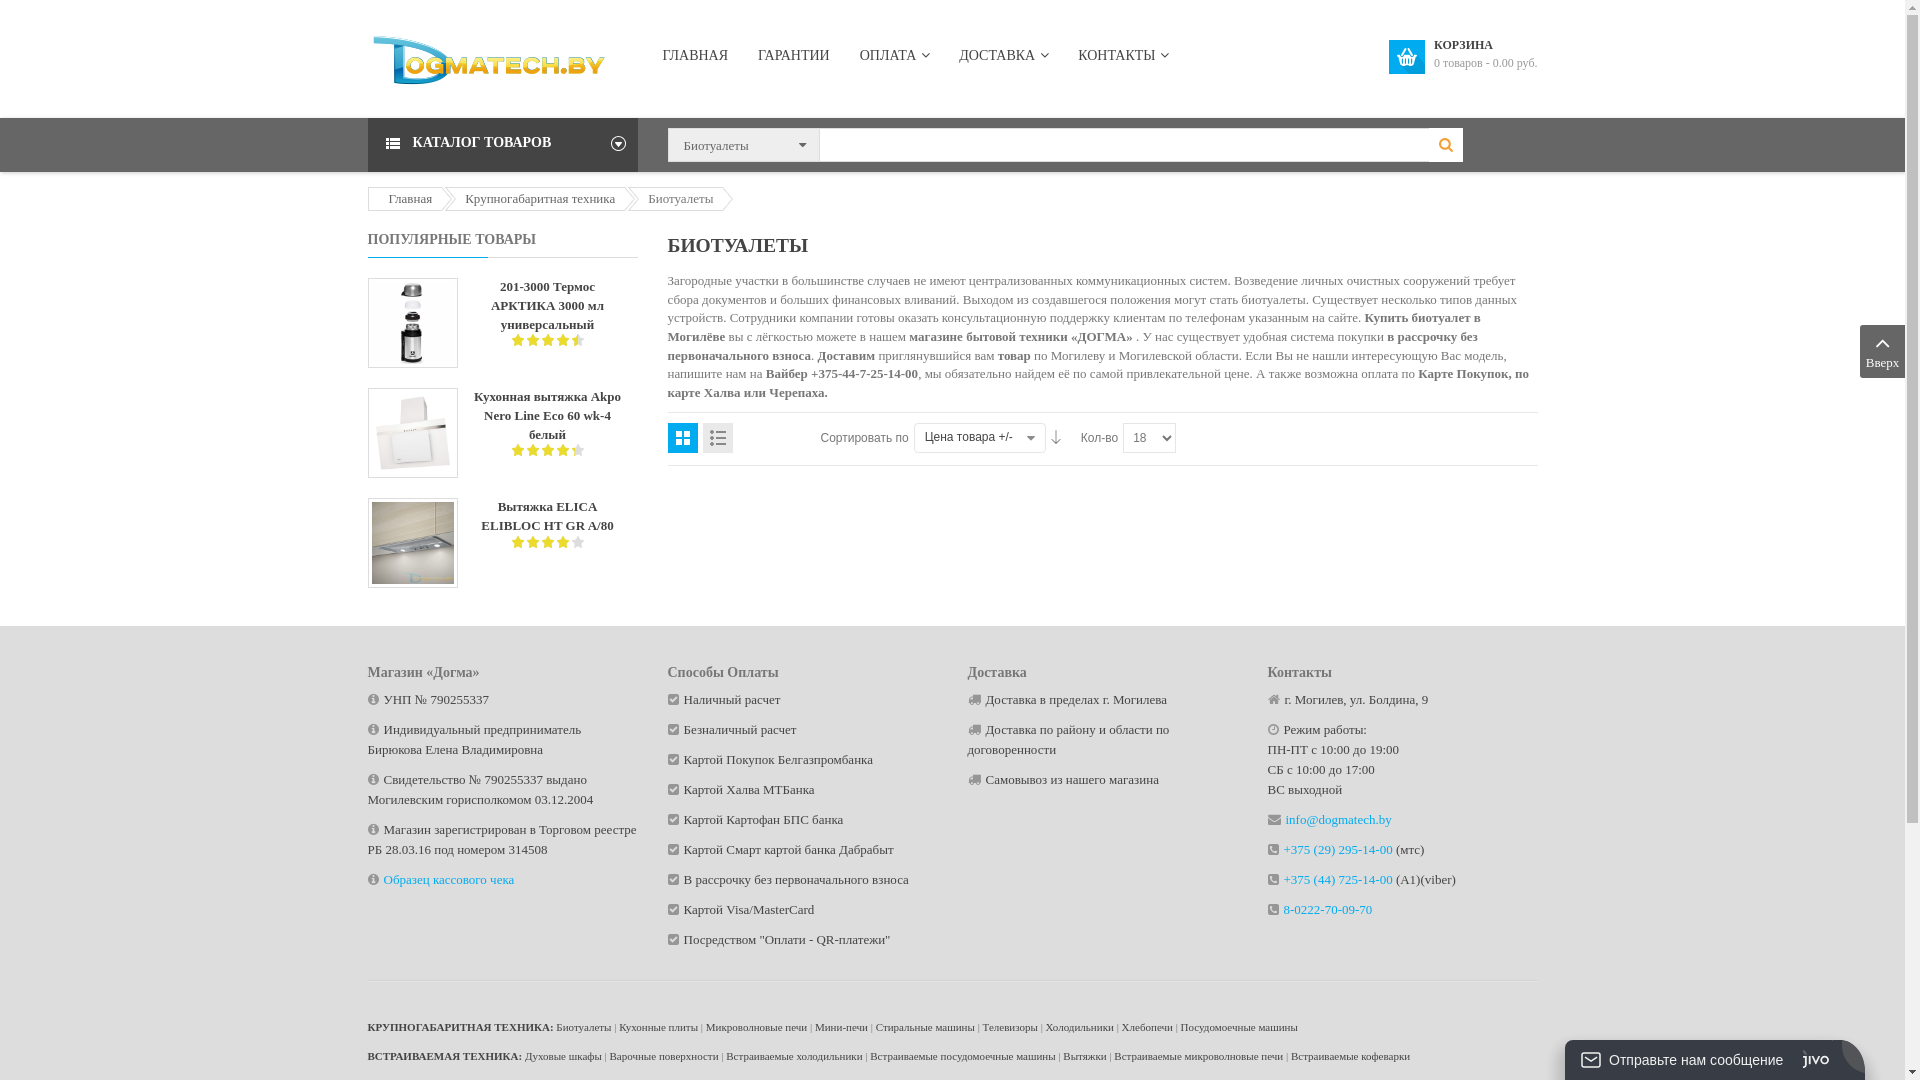 The height and width of the screenshot is (1080, 1920). Describe the element at coordinates (1338, 880) in the screenshot. I see `+375 (44) 725-14-00` at that location.